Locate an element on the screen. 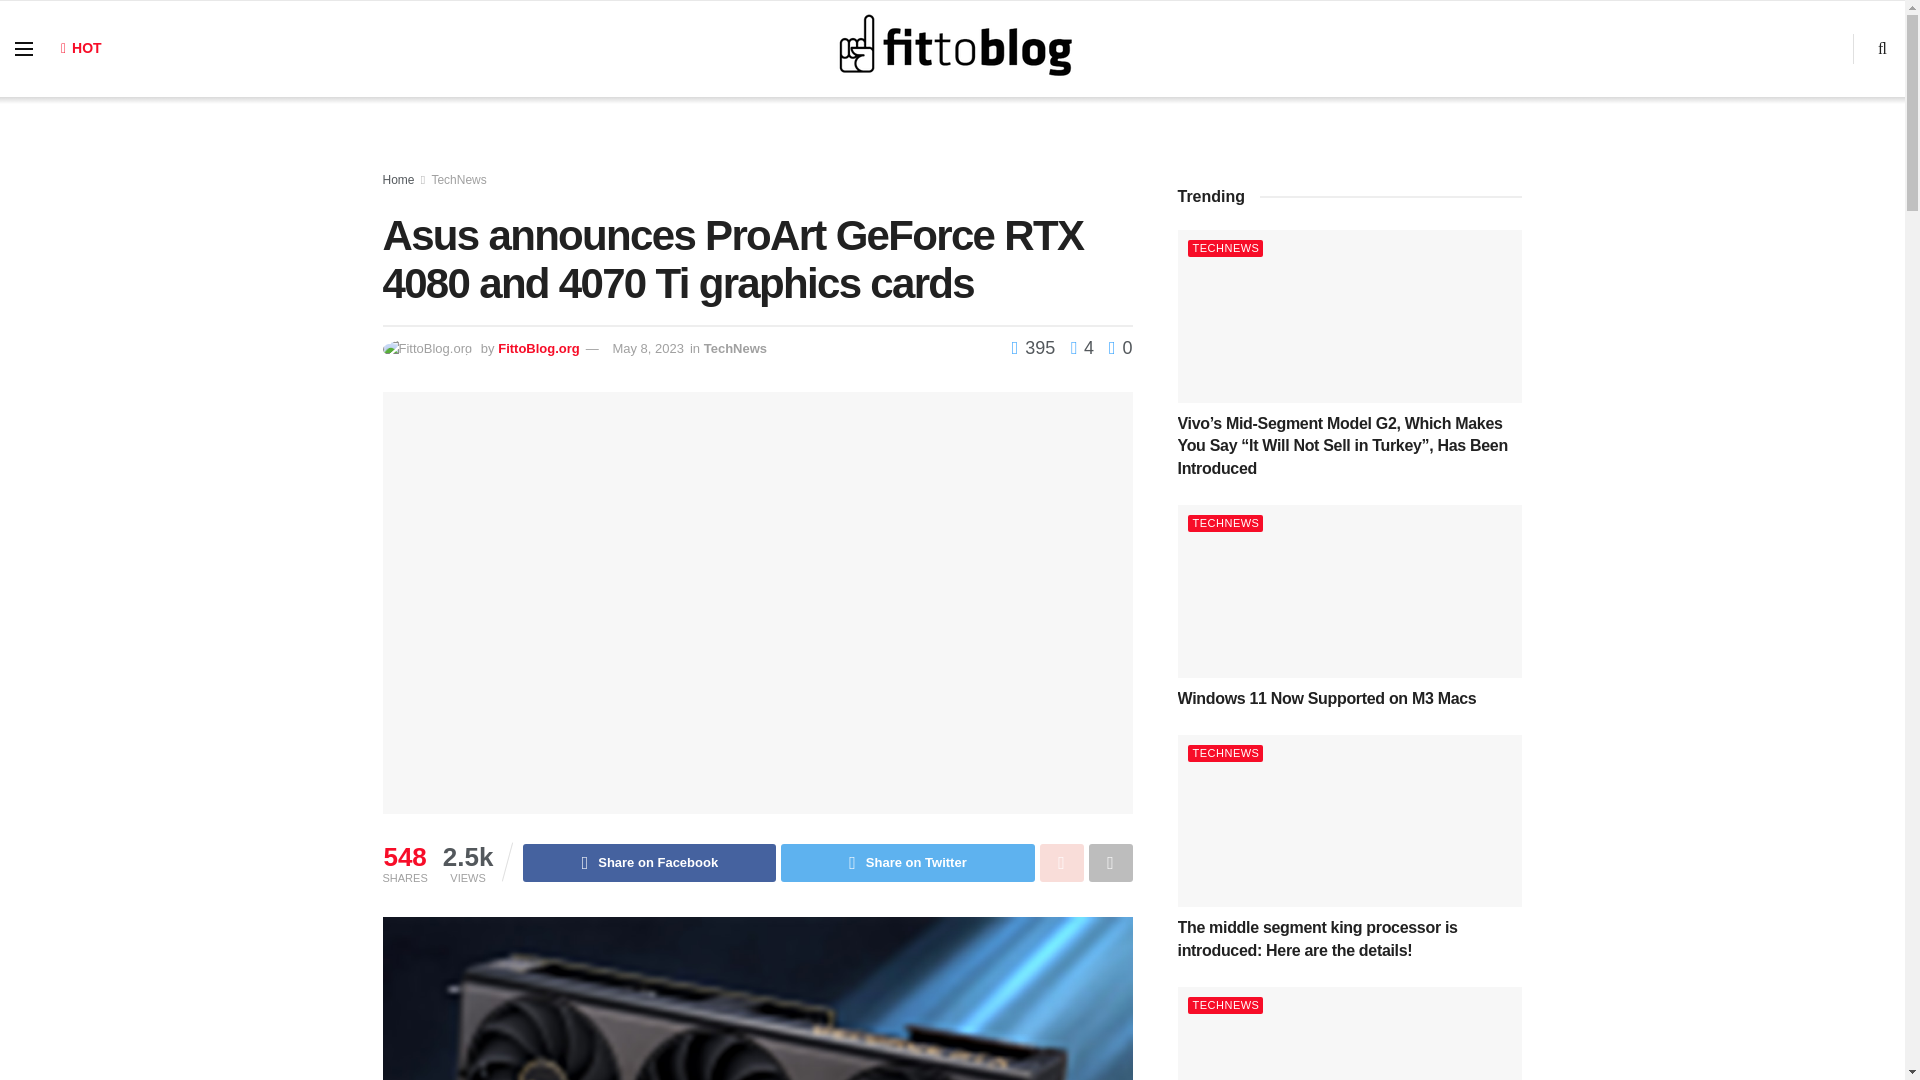  FittoBlog.org is located at coordinates (538, 348).